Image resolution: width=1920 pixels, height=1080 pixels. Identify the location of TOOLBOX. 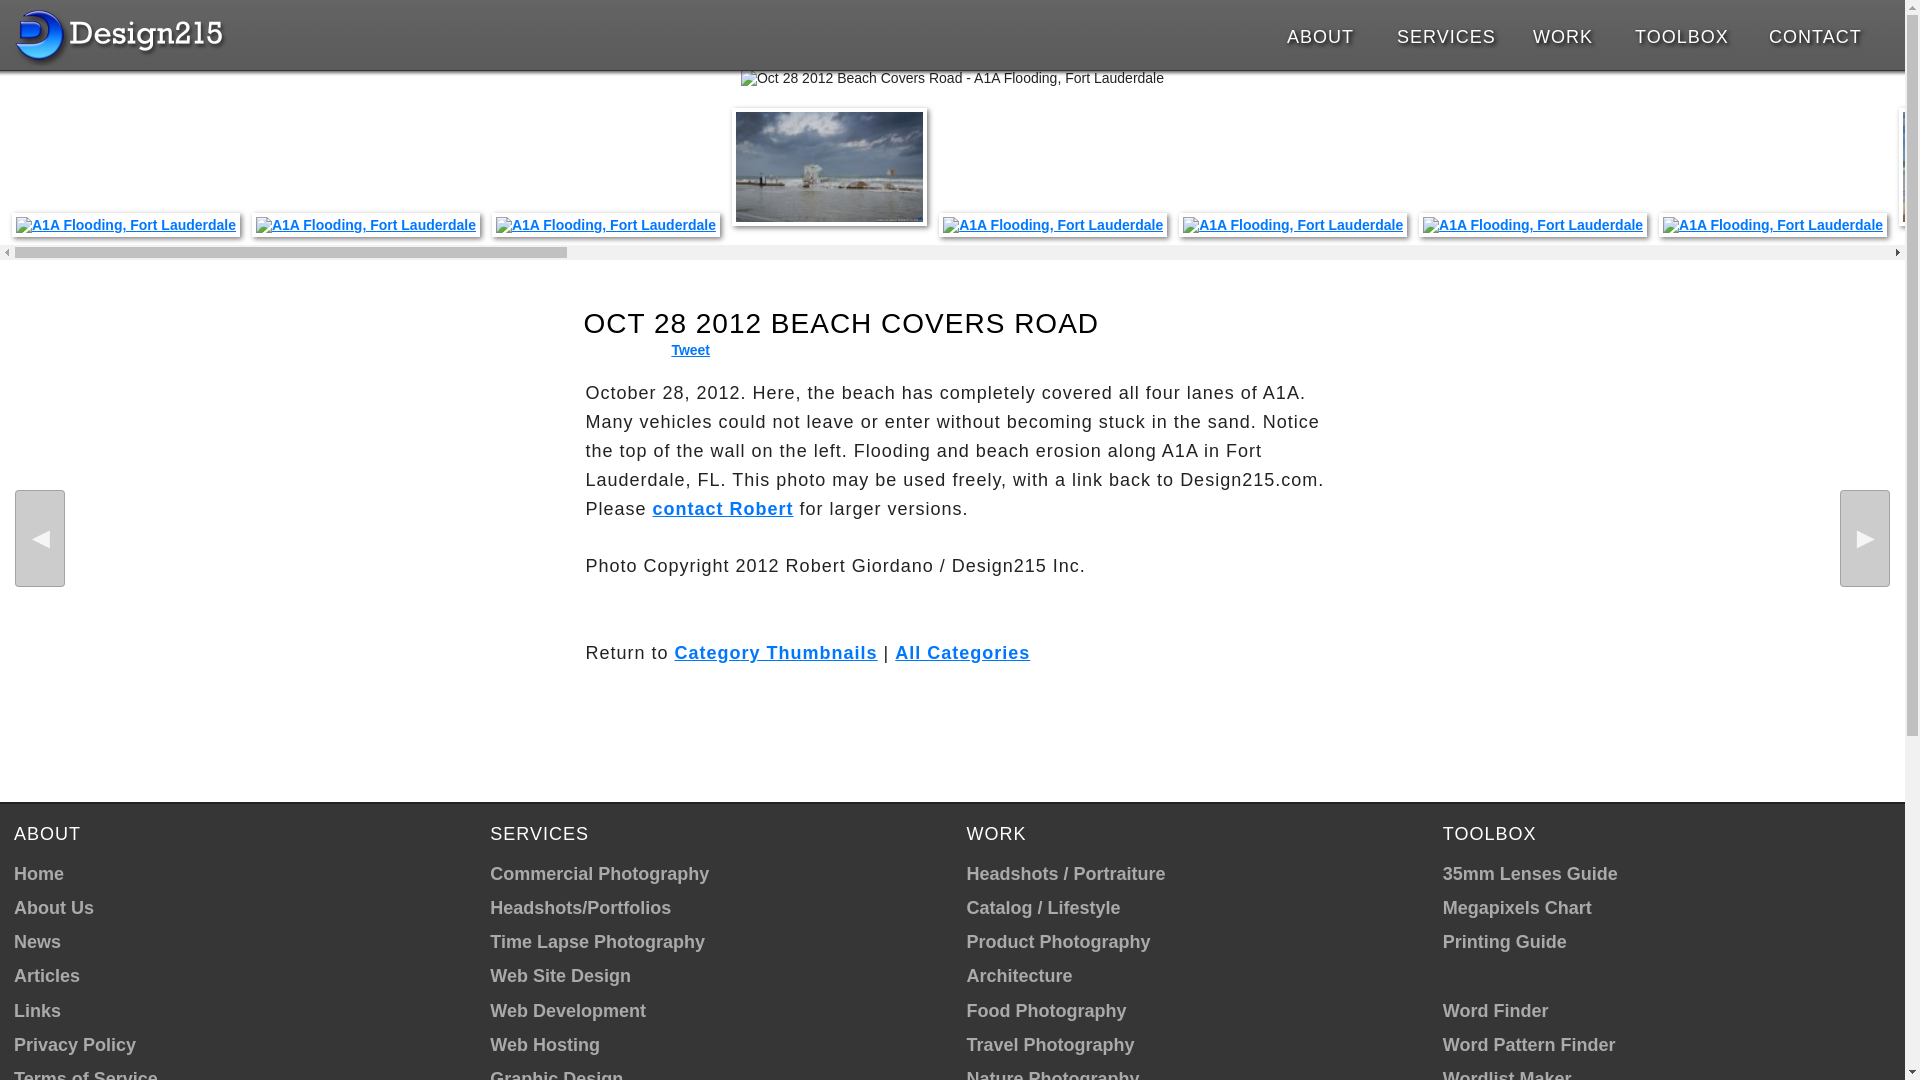
(1683, 36).